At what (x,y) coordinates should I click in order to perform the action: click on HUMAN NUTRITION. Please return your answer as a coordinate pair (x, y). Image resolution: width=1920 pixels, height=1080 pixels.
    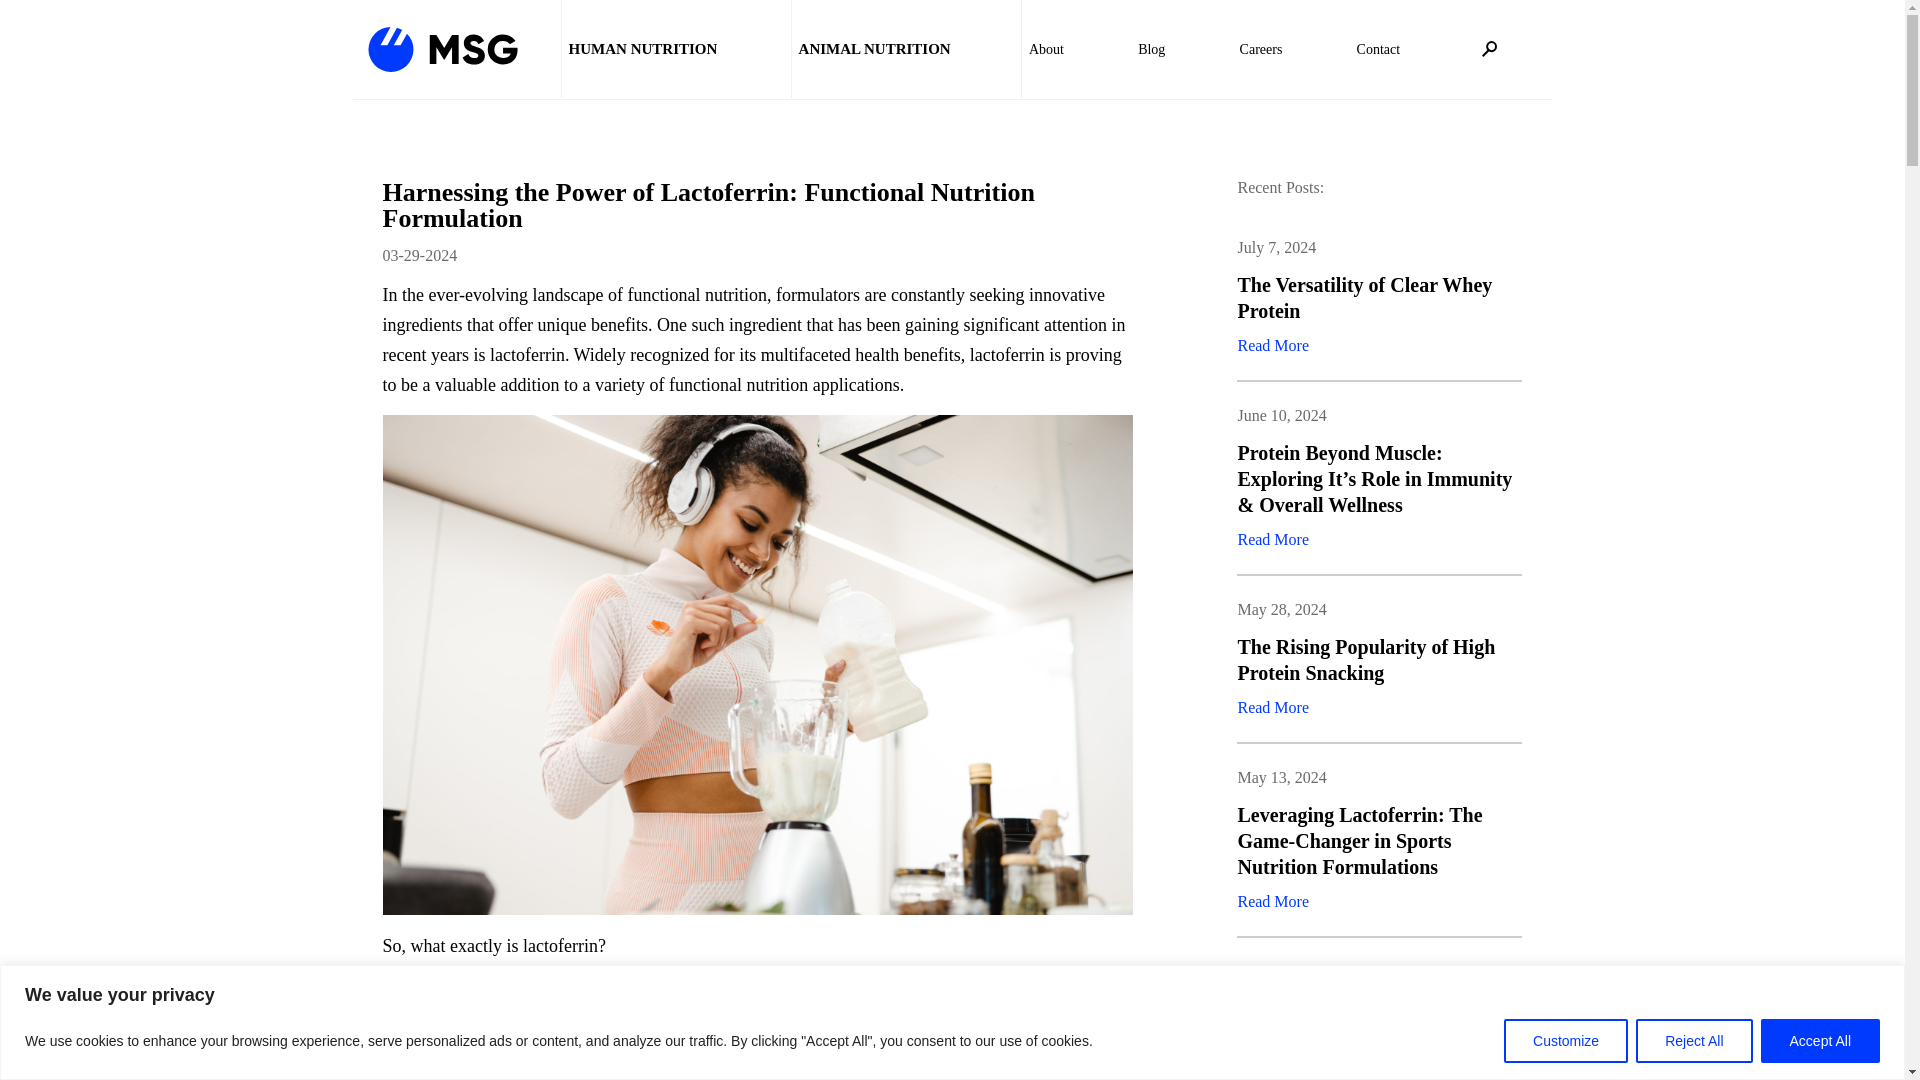
    Looking at the image, I should click on (642, 49).